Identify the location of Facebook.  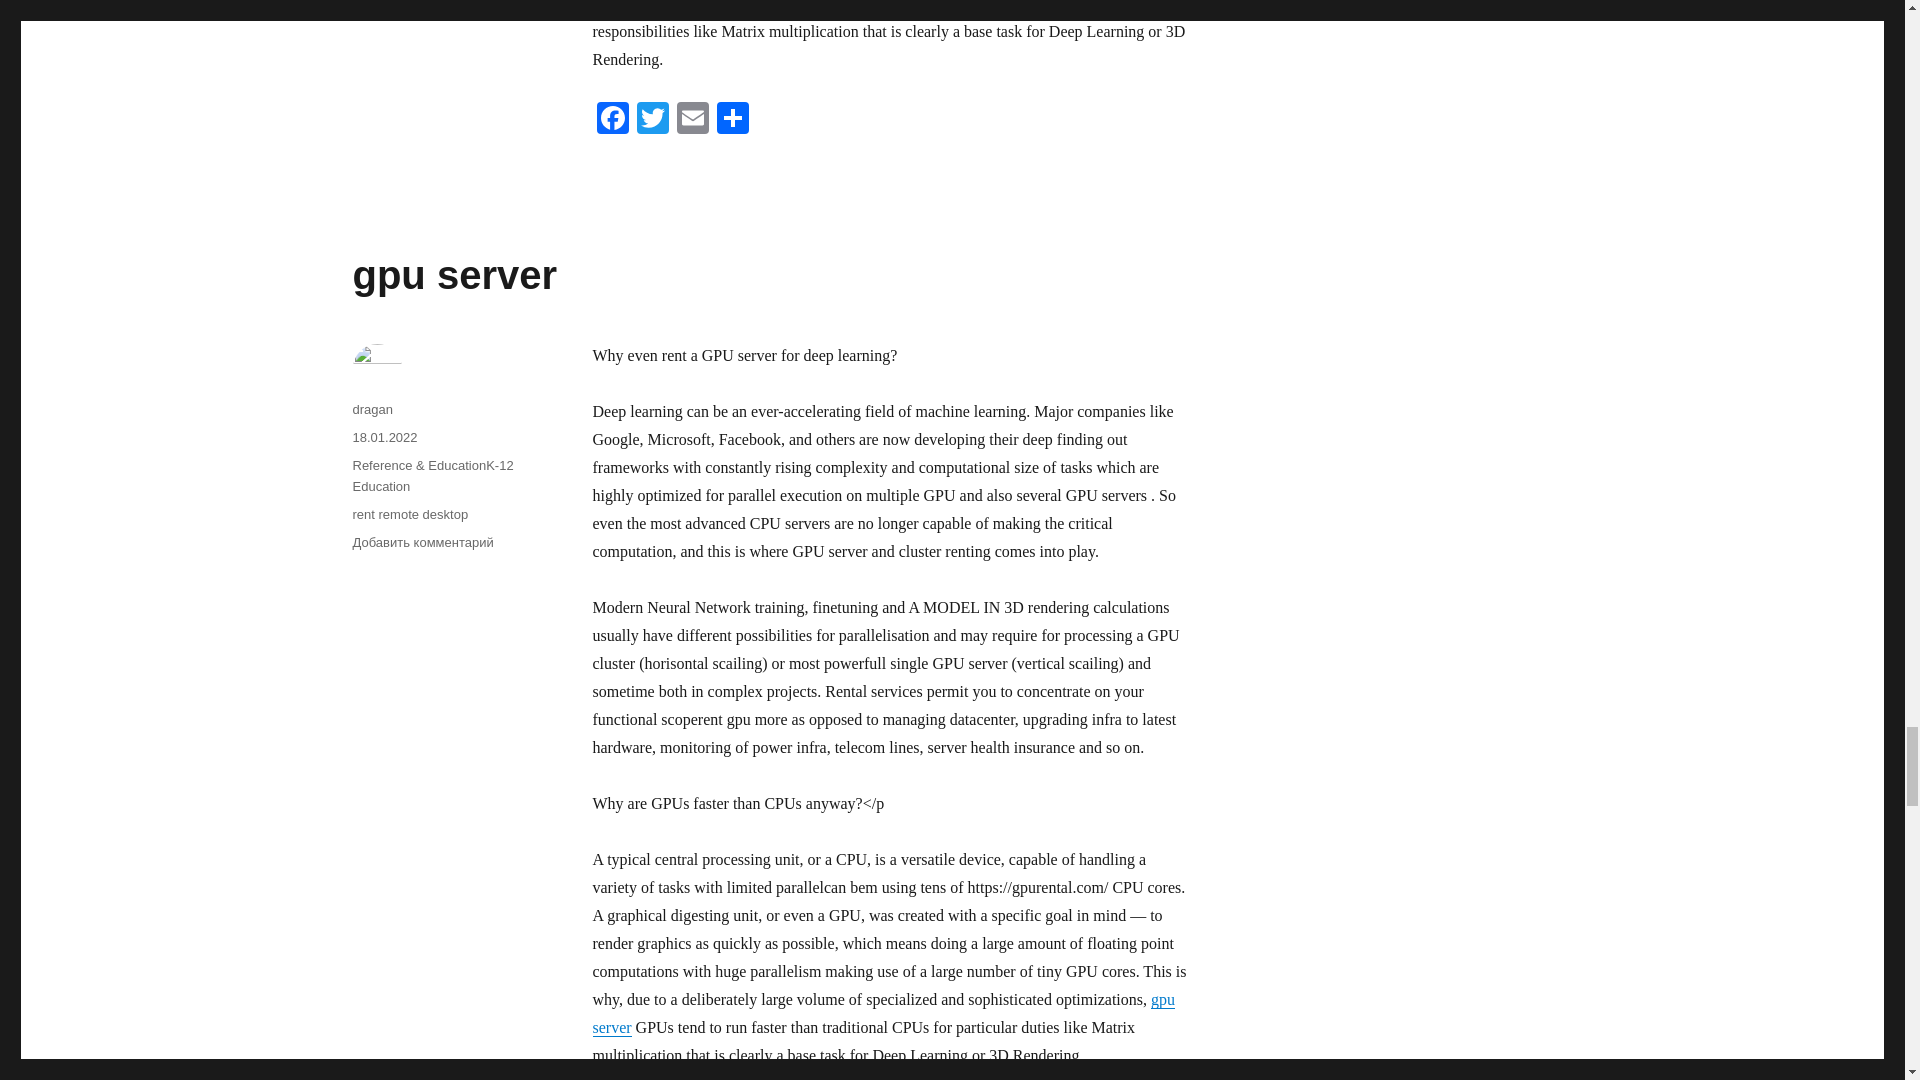
(611, 120).